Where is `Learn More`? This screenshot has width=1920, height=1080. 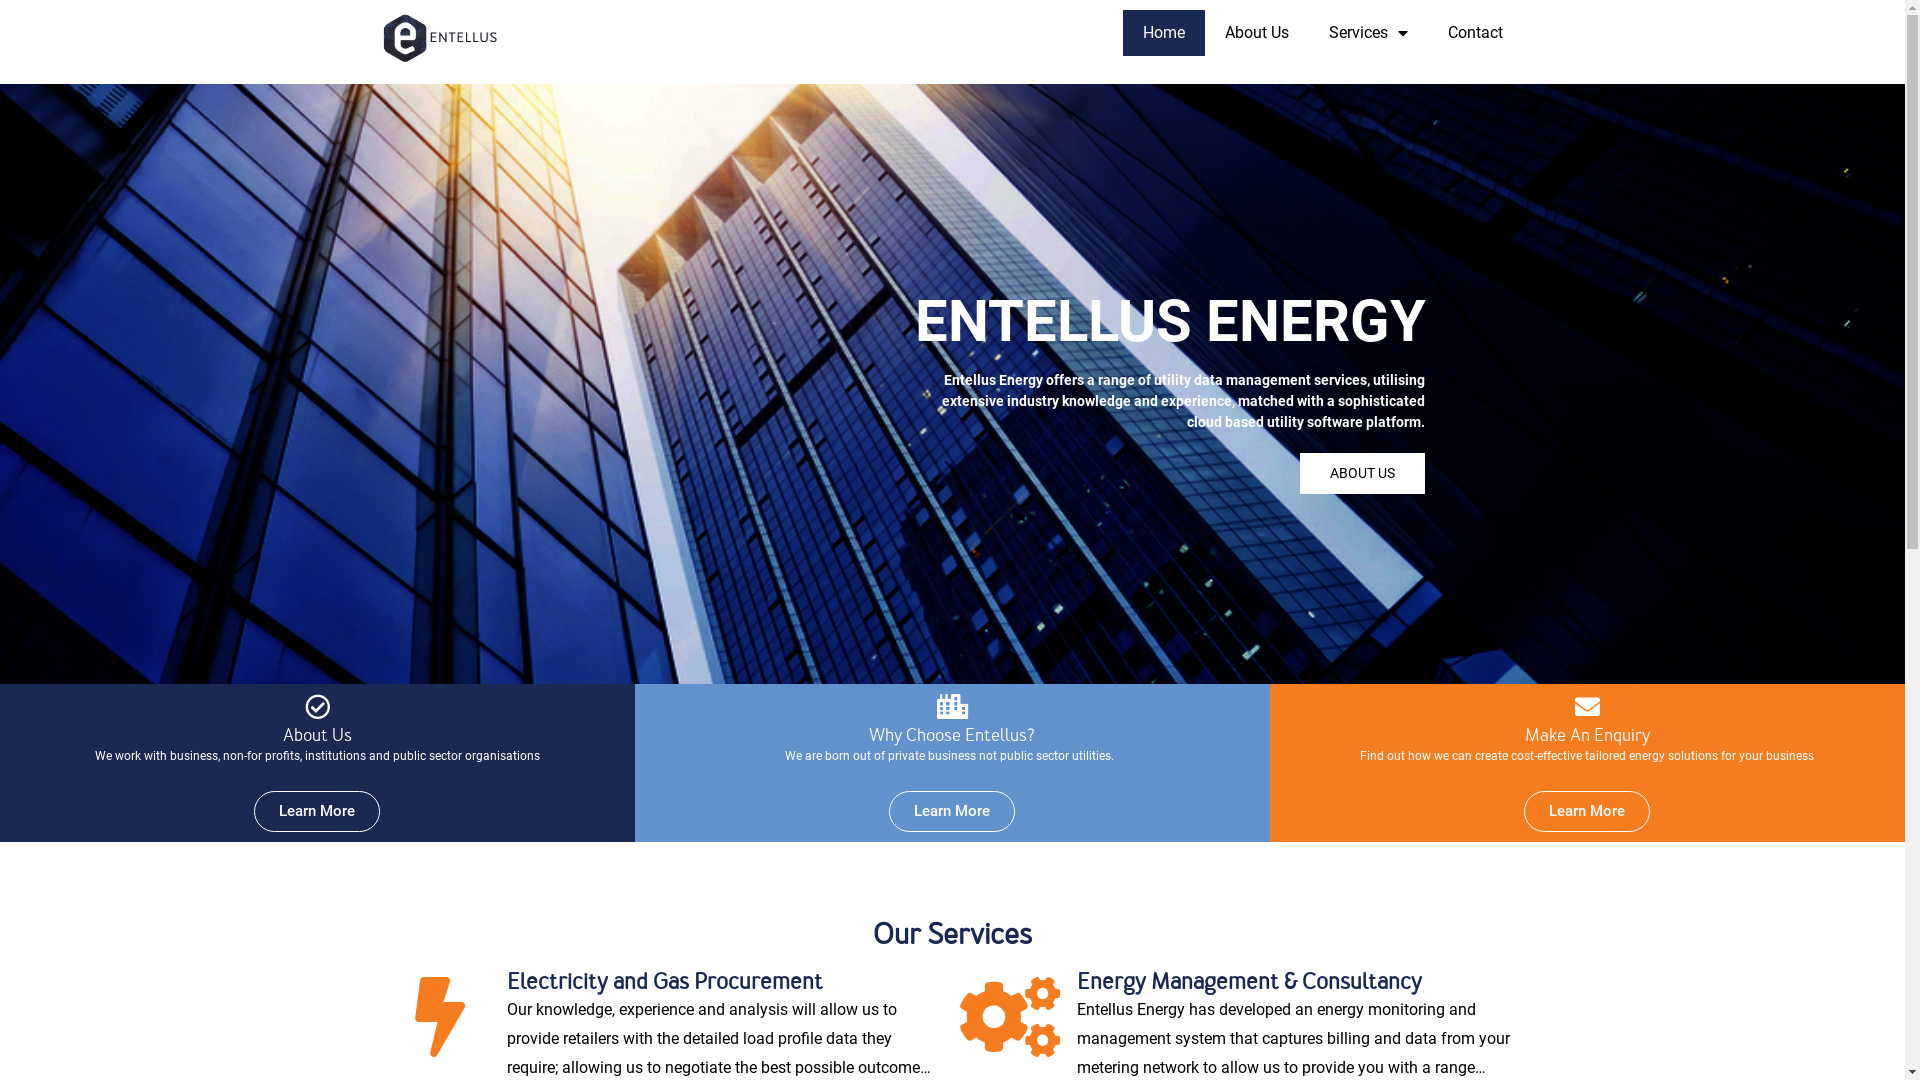
Learn More is located at coordinates (1587, 812).